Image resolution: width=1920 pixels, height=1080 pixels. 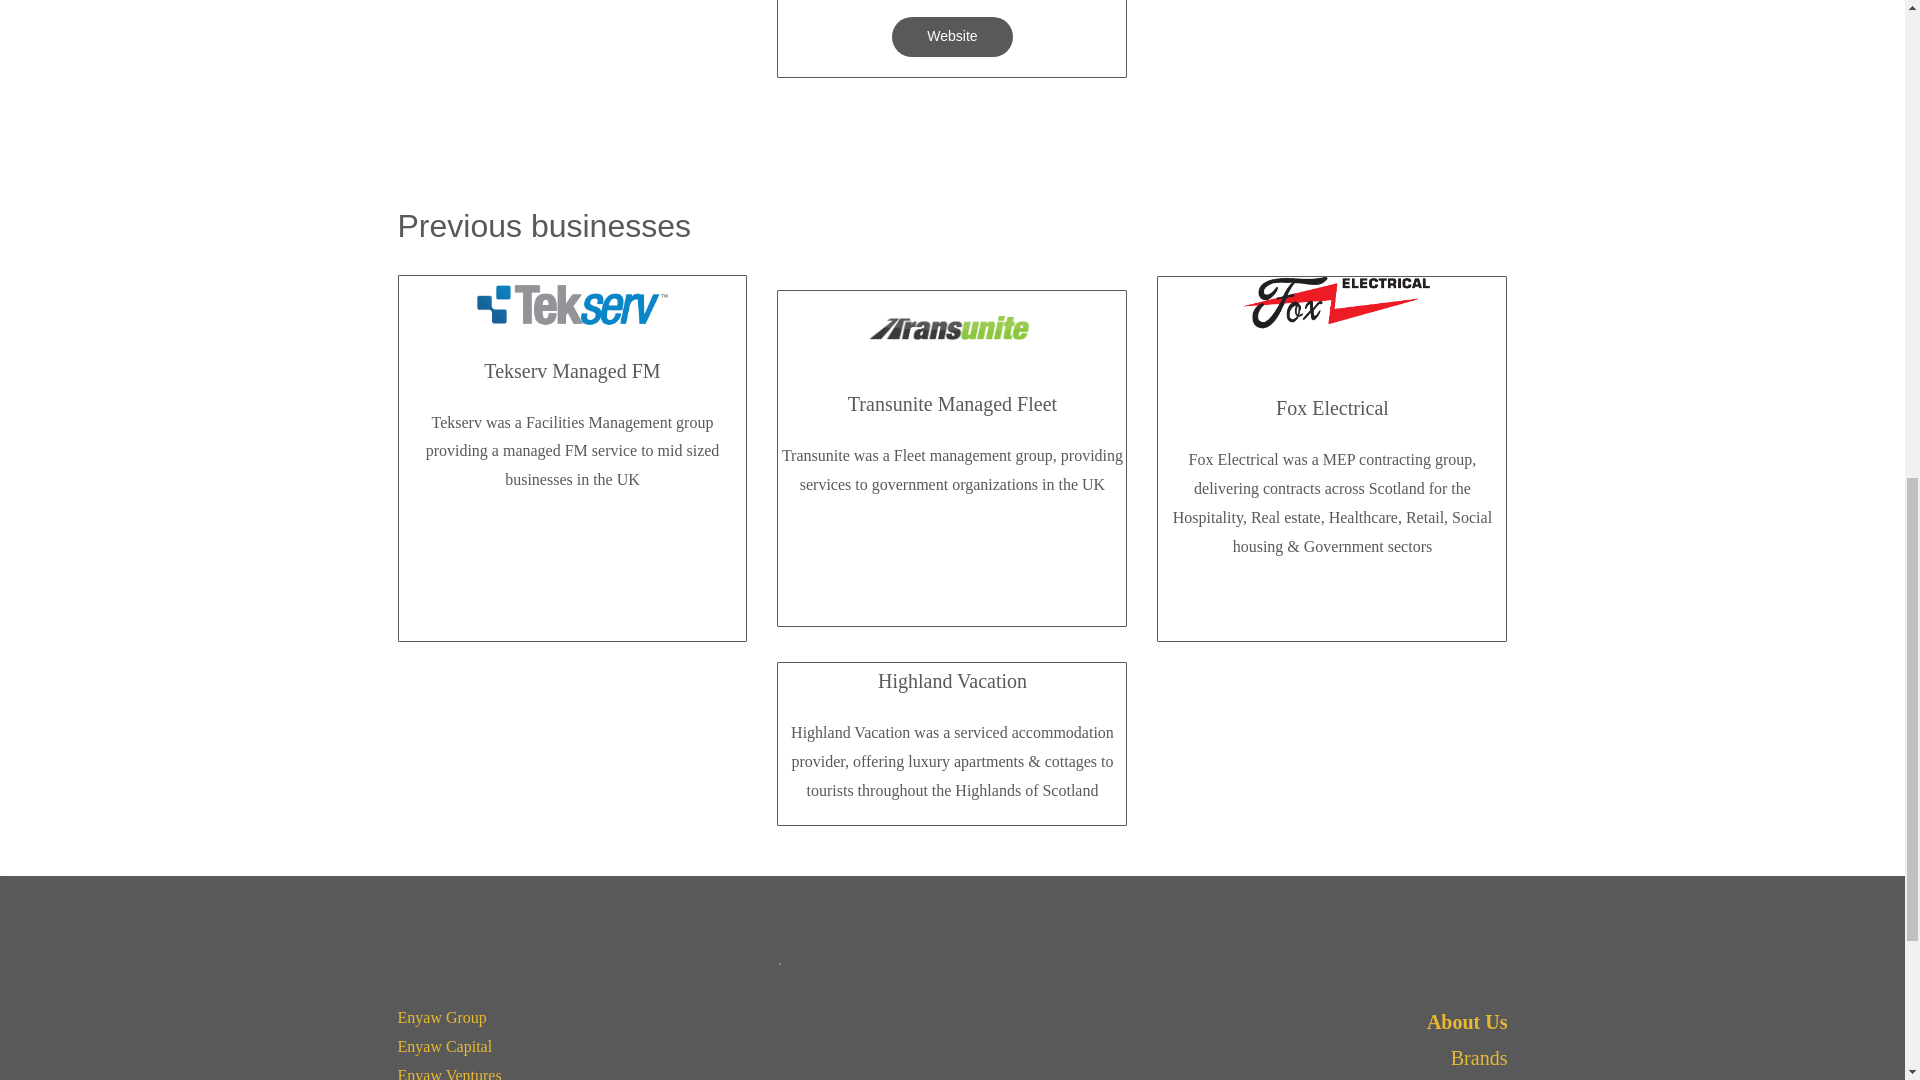 I want to click on Enyaw Ventures, so click(x=449, y=1074).